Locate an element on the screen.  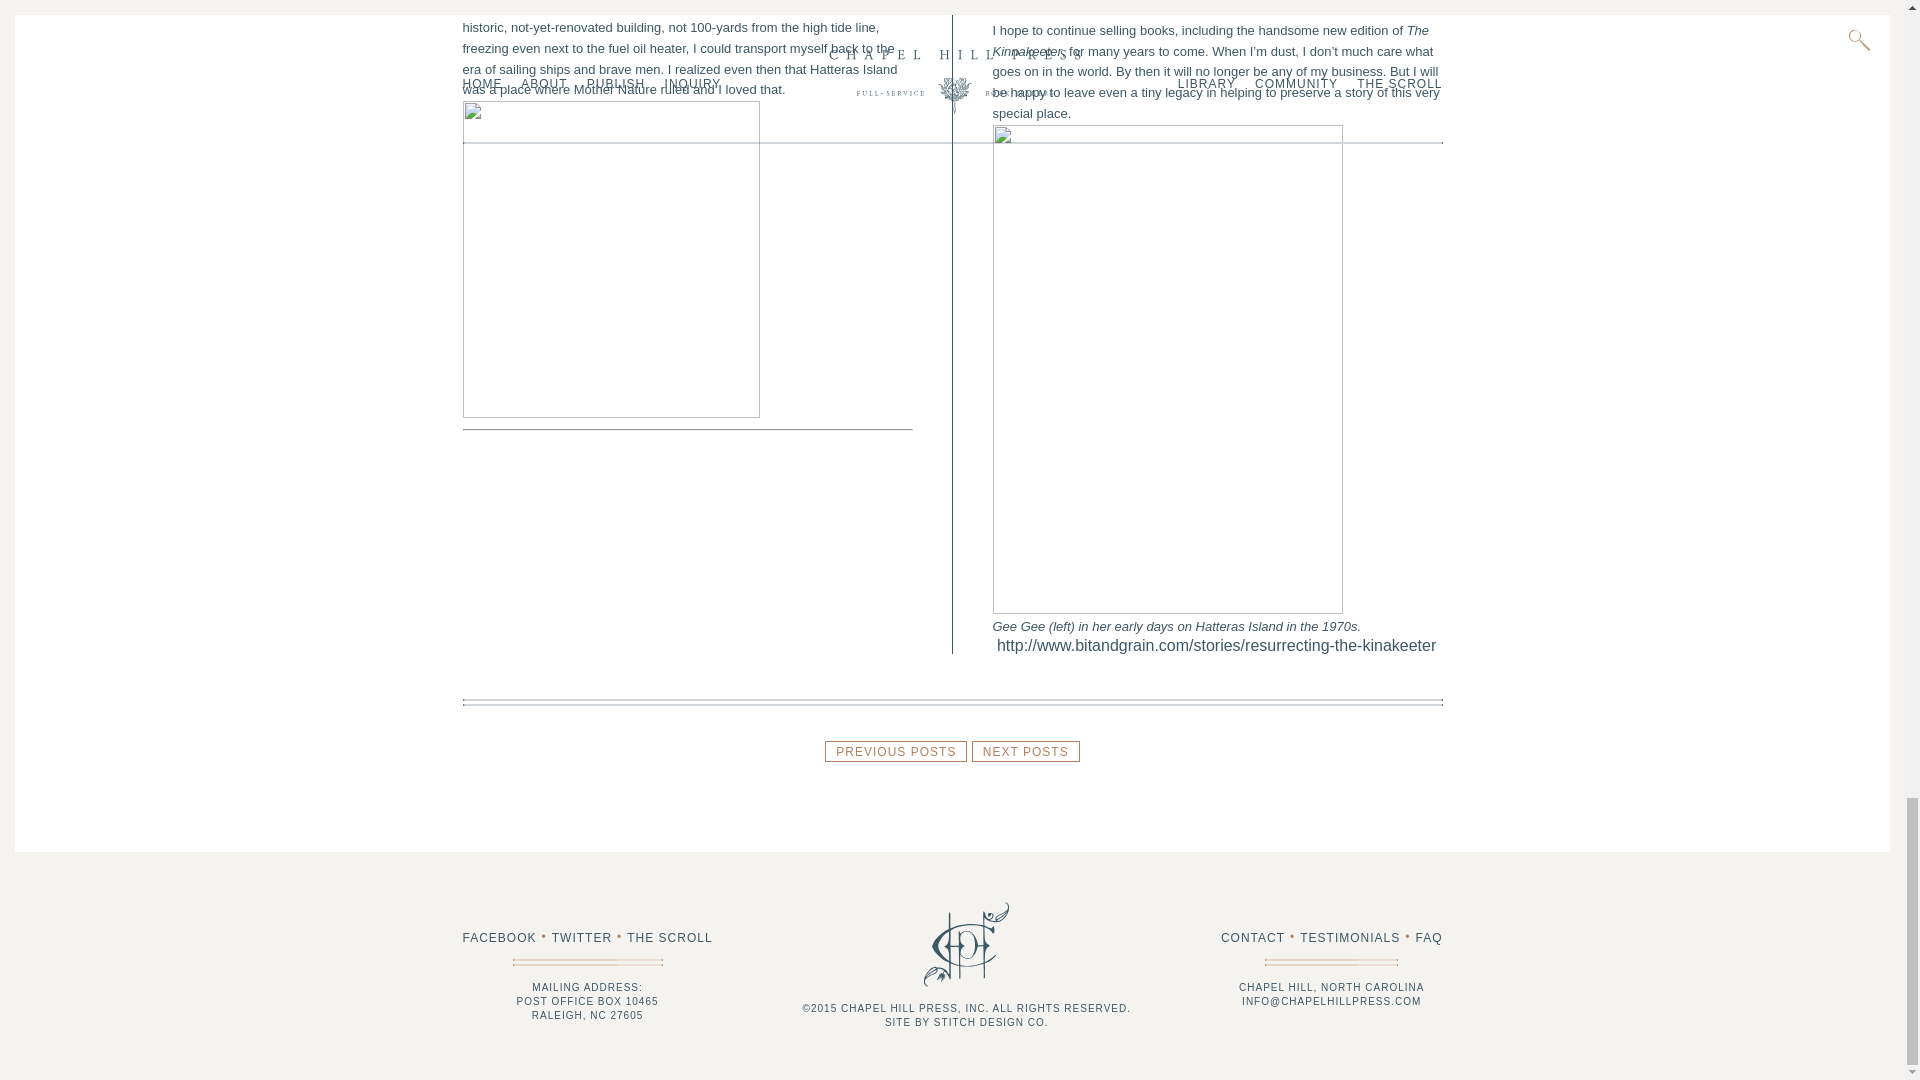
TWITTER is located at coordinates (582, 938).